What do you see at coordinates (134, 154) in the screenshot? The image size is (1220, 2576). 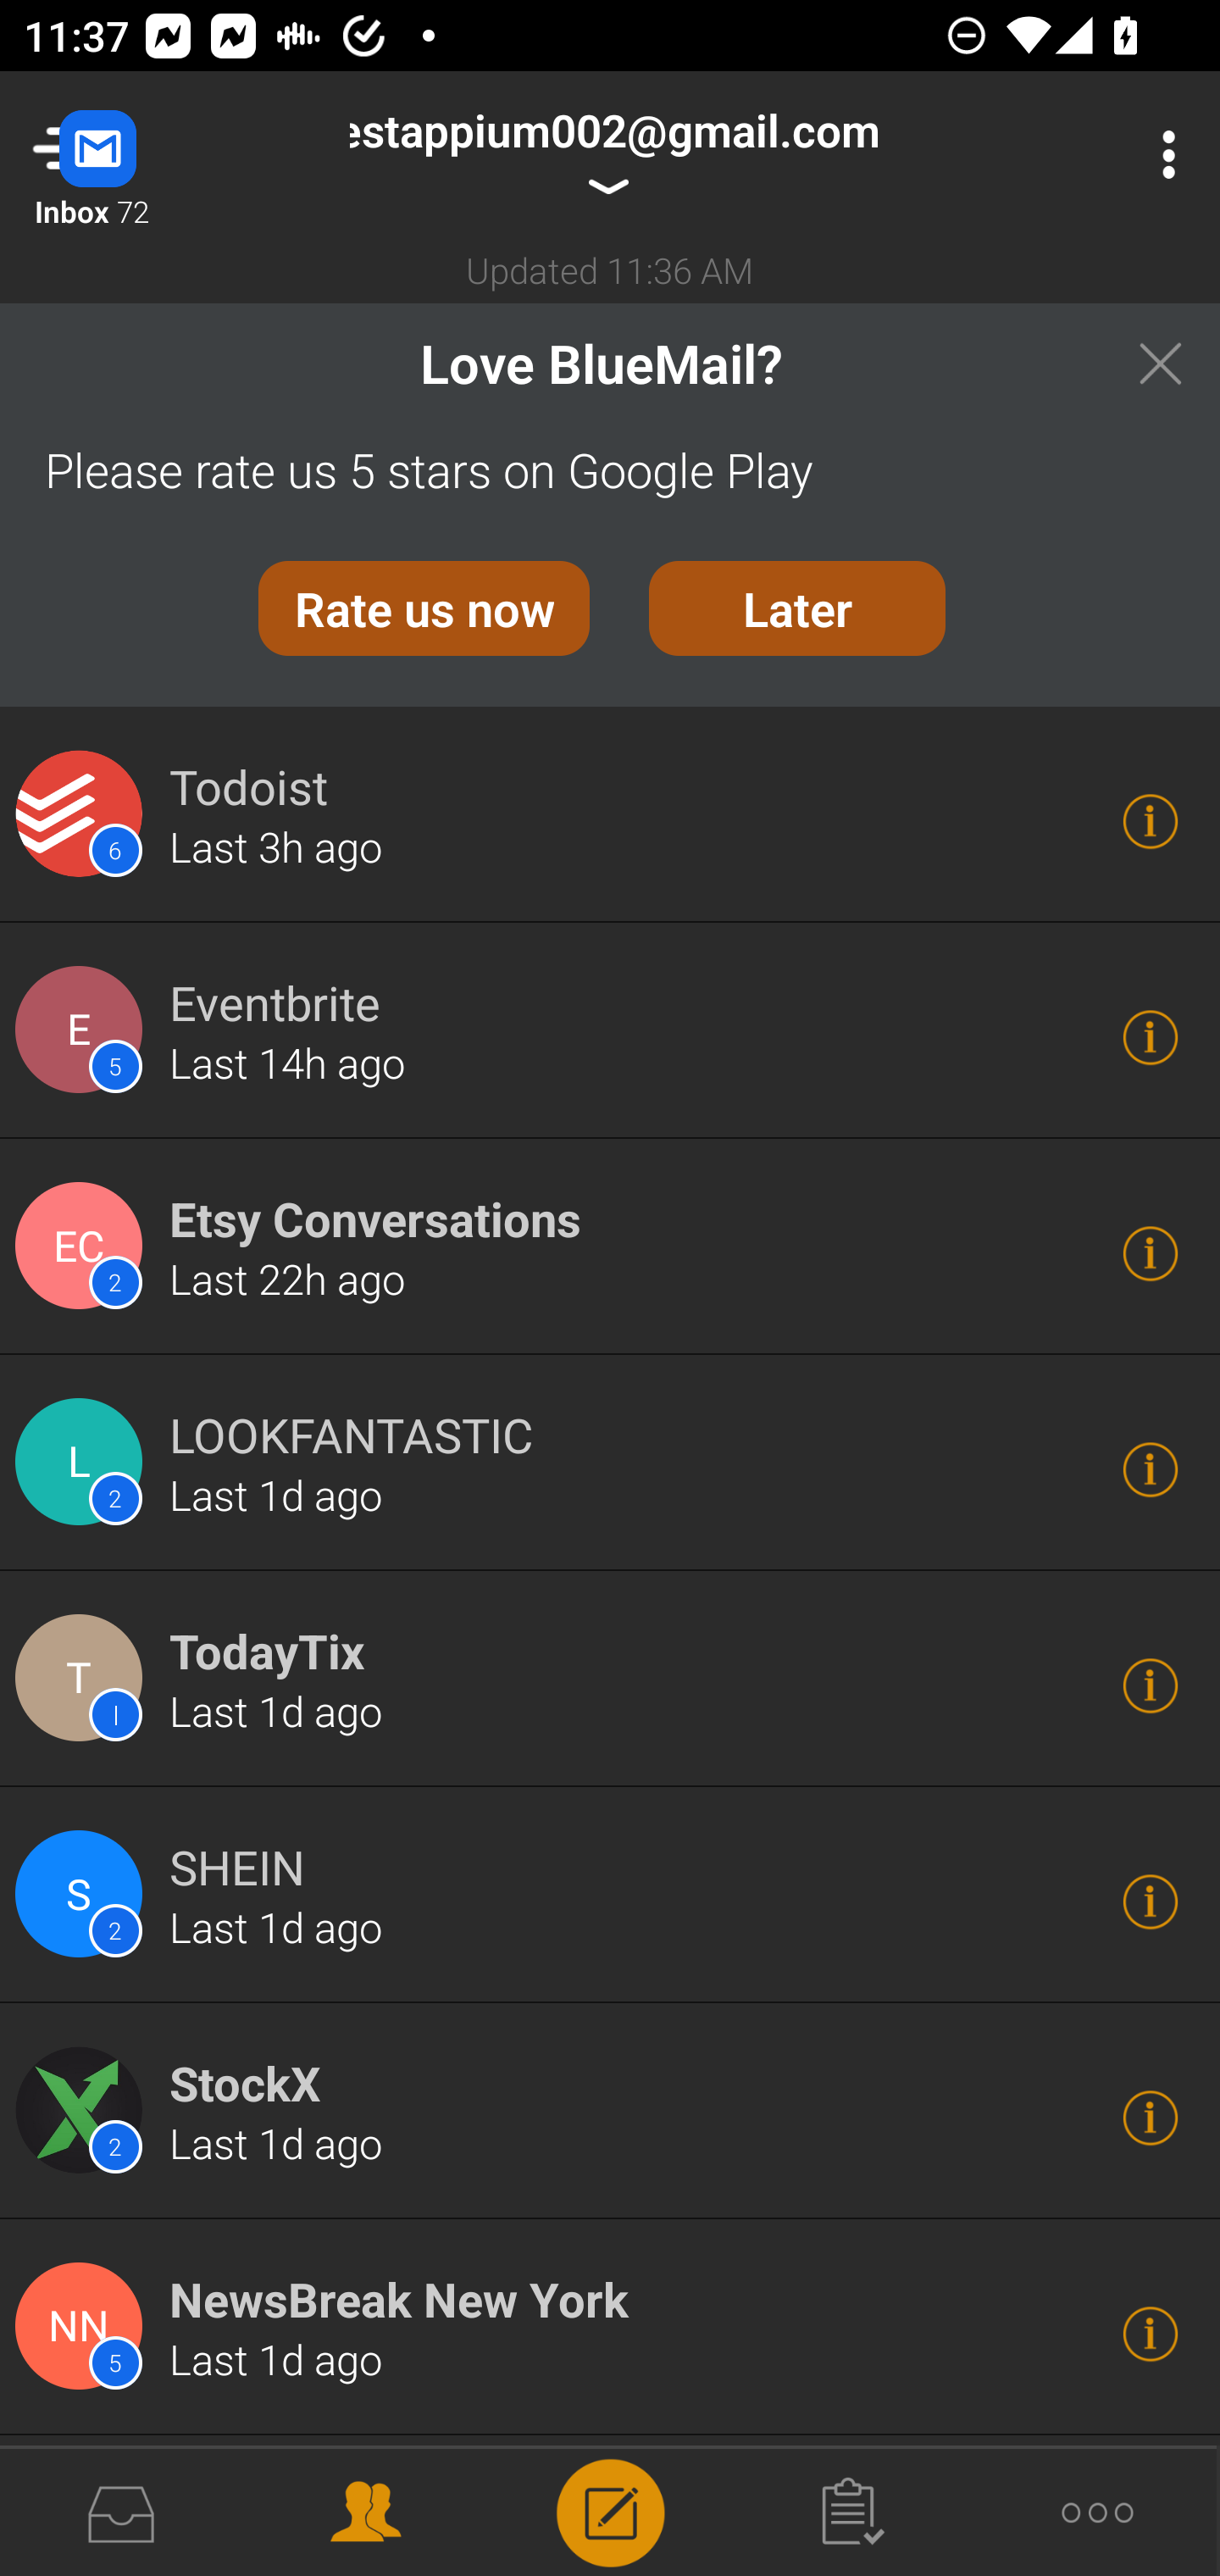 I see `Navigate up` at bounding box center [134, 154].